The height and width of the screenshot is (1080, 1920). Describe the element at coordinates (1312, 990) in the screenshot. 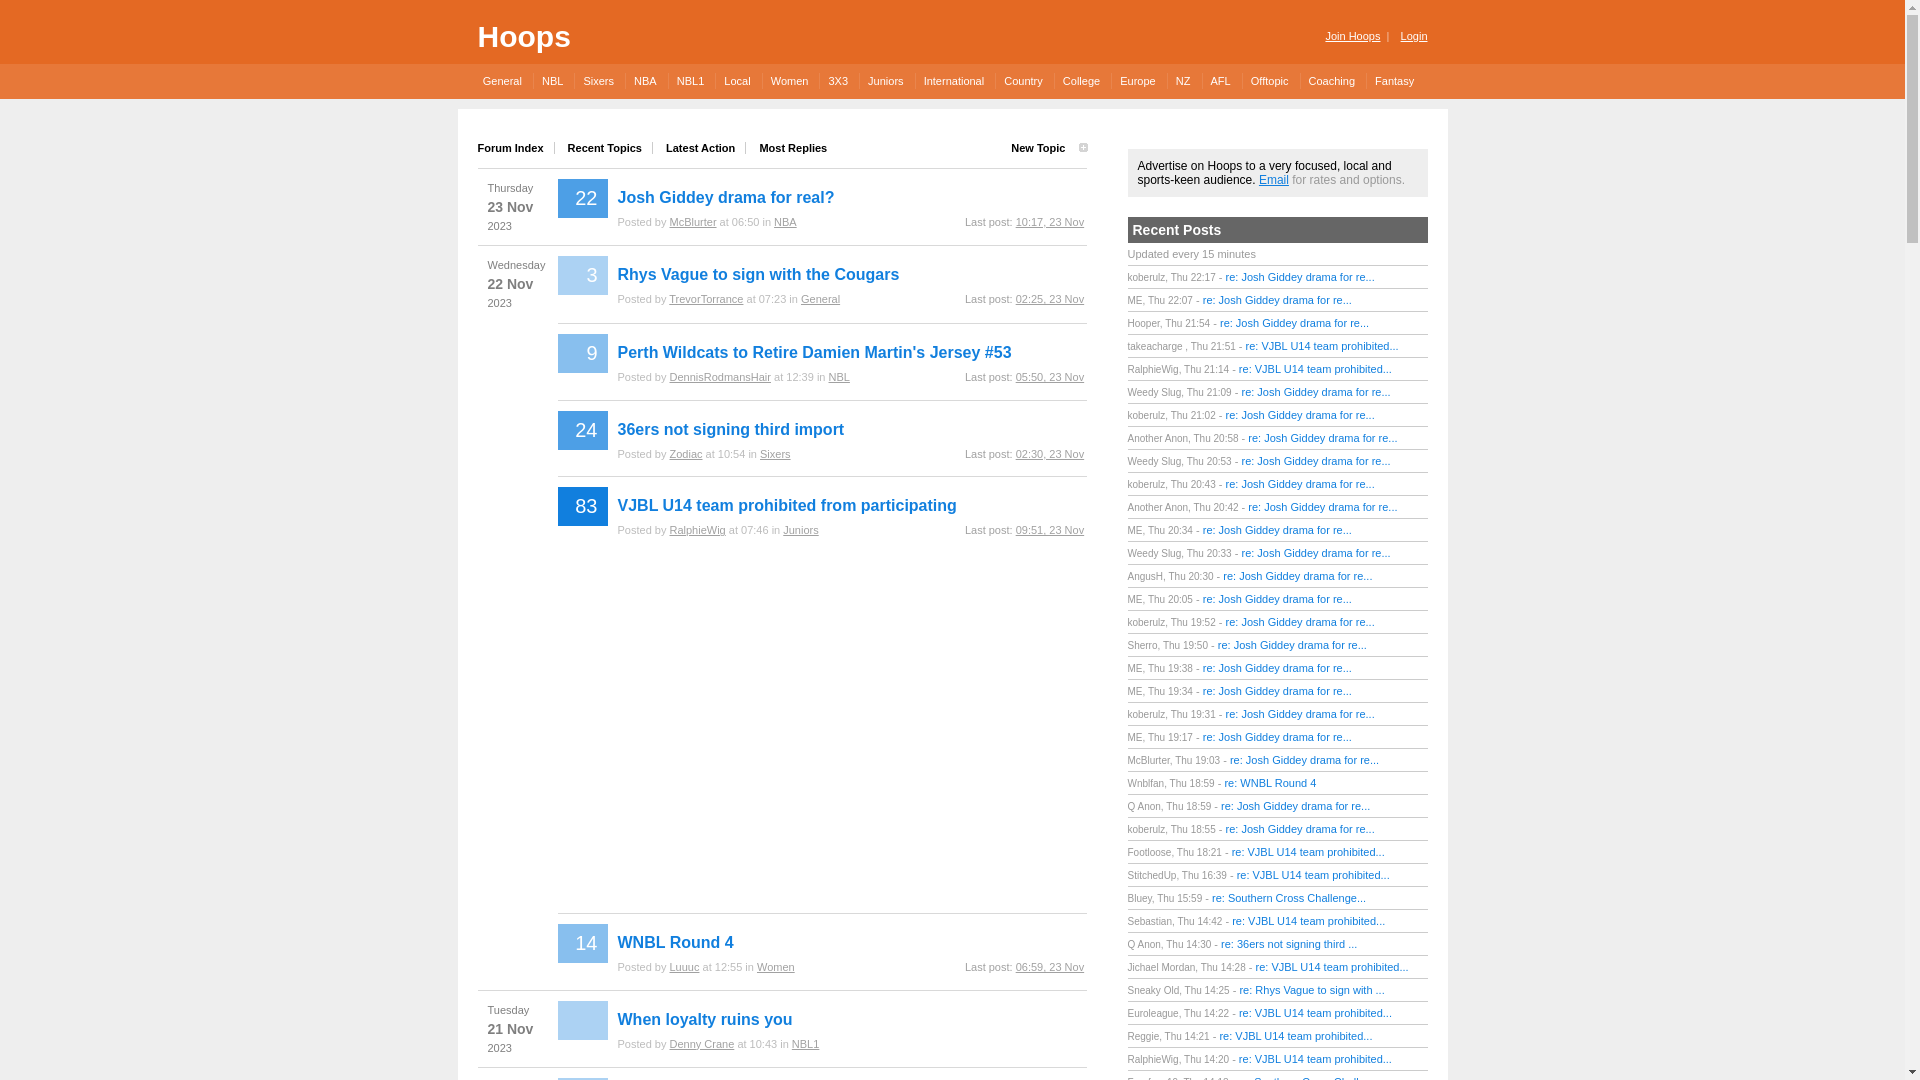

I see `re: Rhys Vague to sign with ...` at that location.